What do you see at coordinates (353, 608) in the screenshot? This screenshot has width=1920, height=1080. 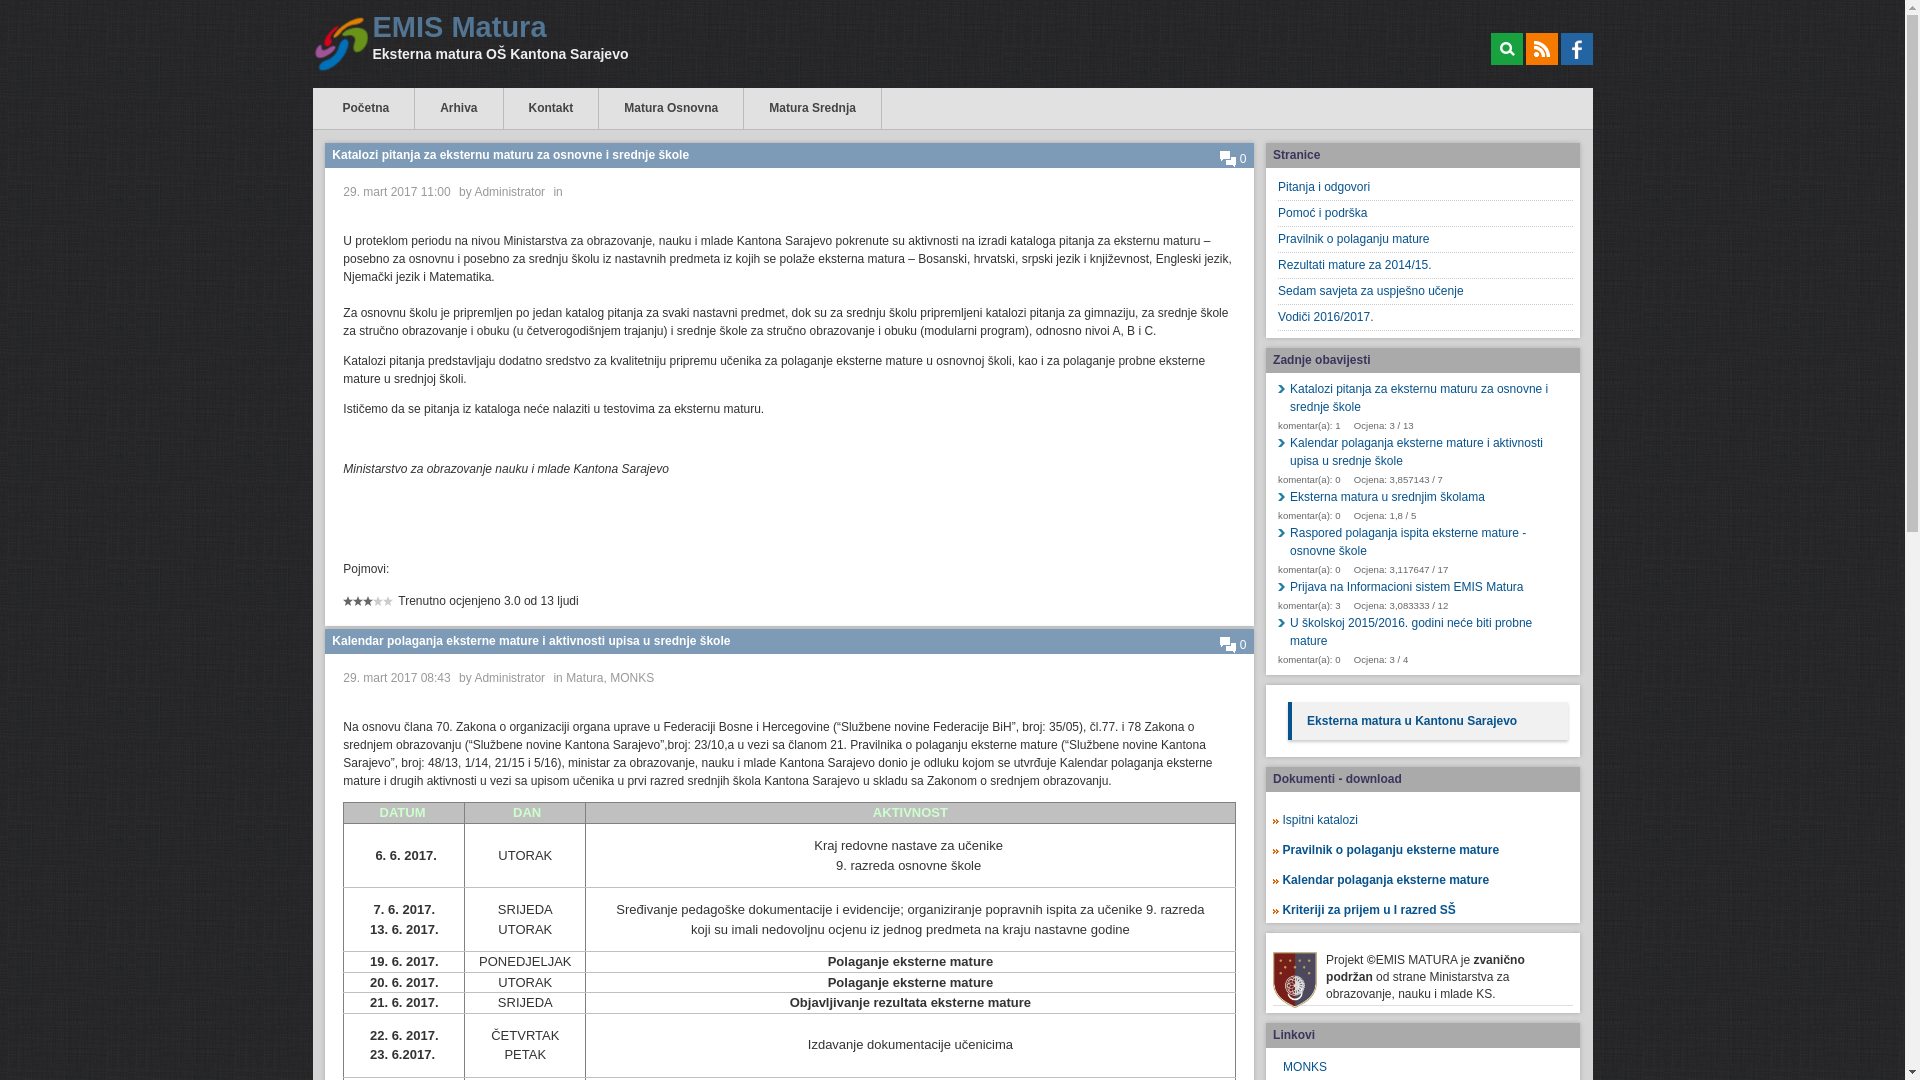 I see `2` at bounding box center [353, 608].